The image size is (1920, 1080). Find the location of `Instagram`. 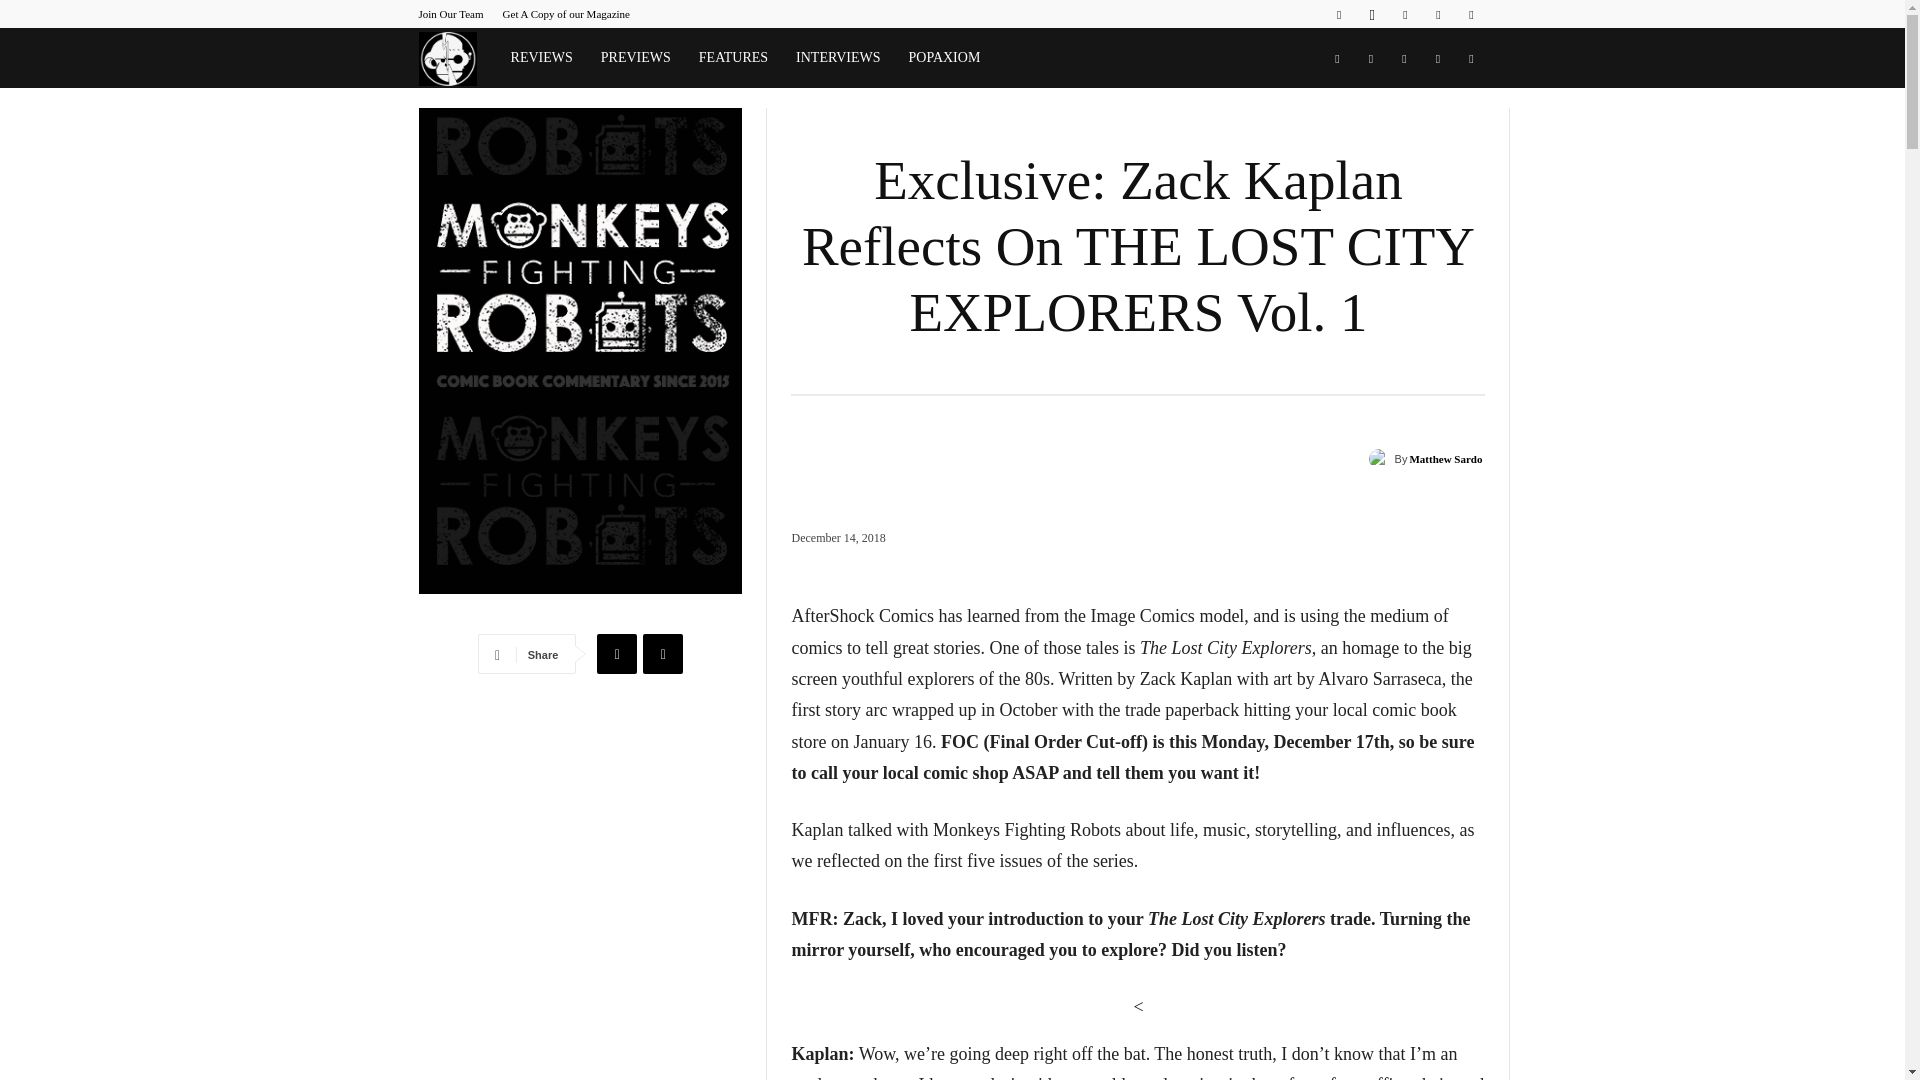

Instagram is located at coordinates (1372, 14).